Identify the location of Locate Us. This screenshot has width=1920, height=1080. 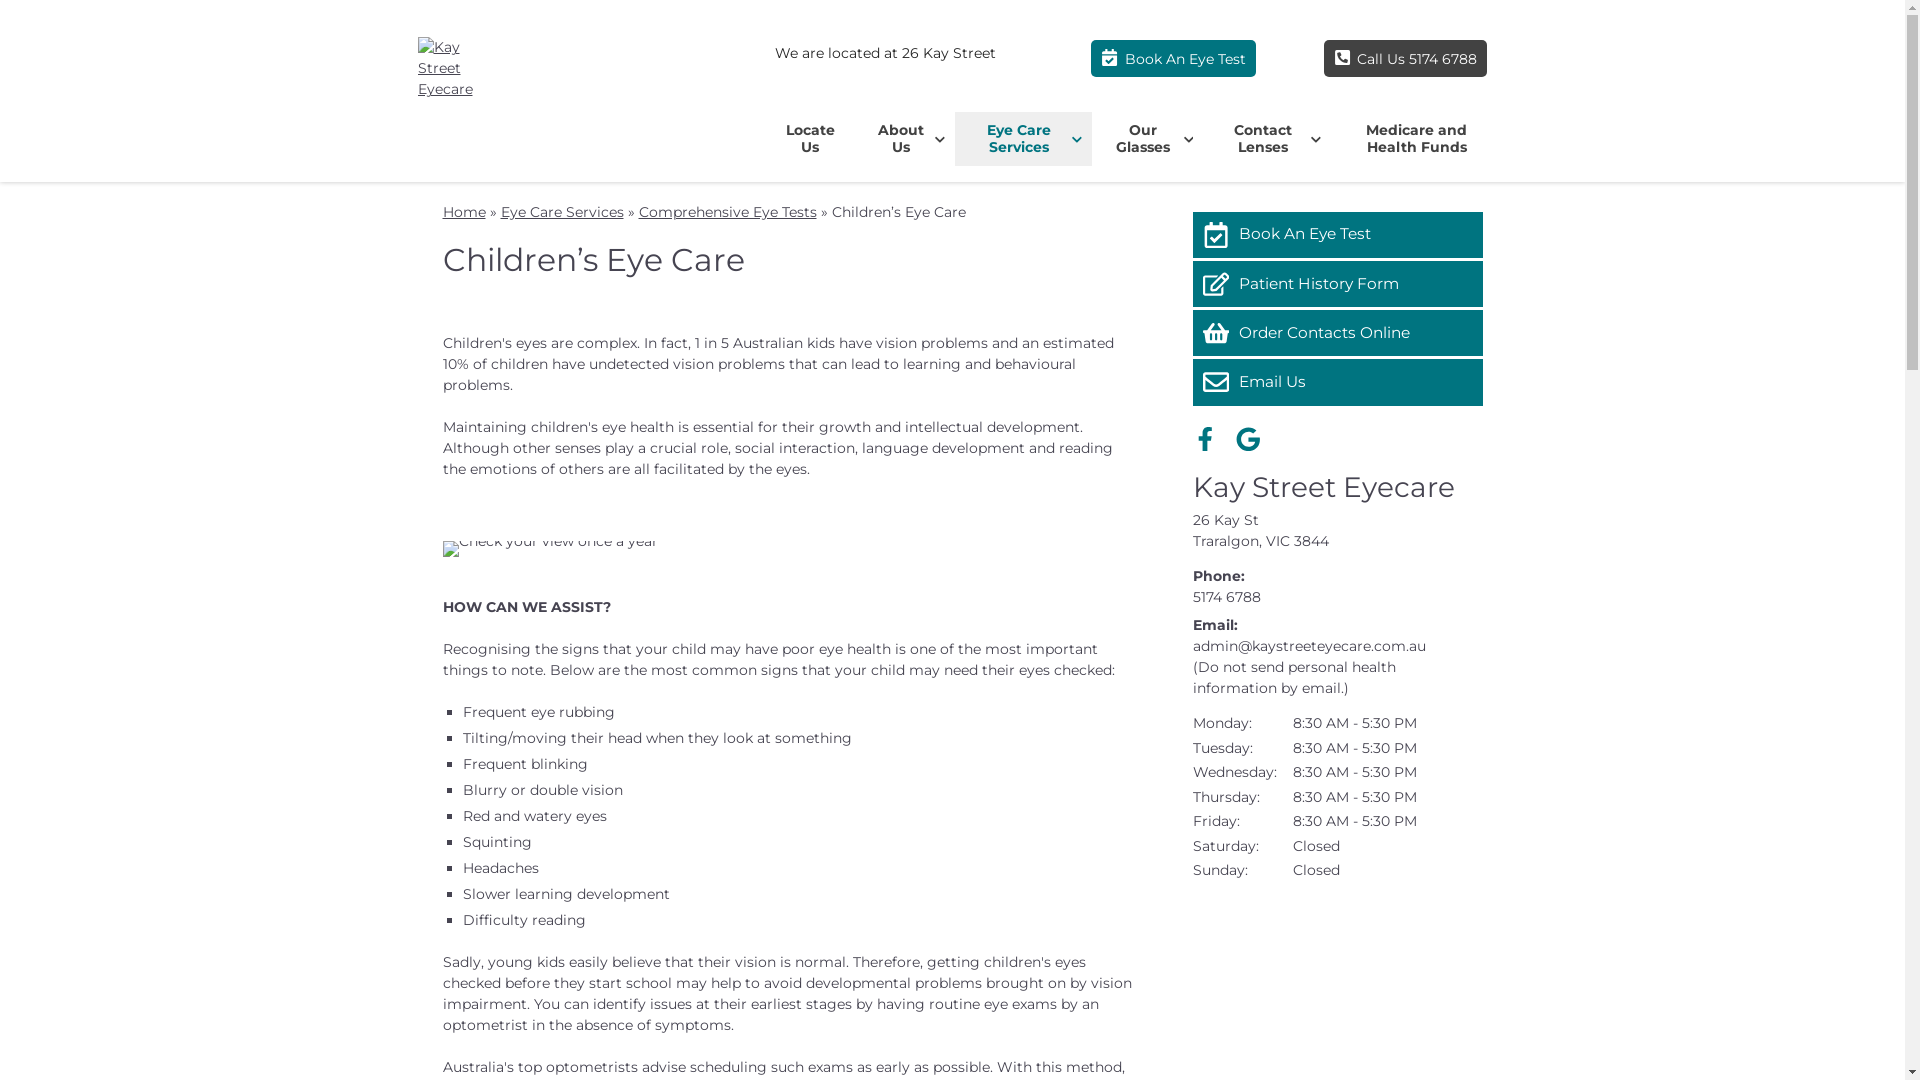
(810, 139).